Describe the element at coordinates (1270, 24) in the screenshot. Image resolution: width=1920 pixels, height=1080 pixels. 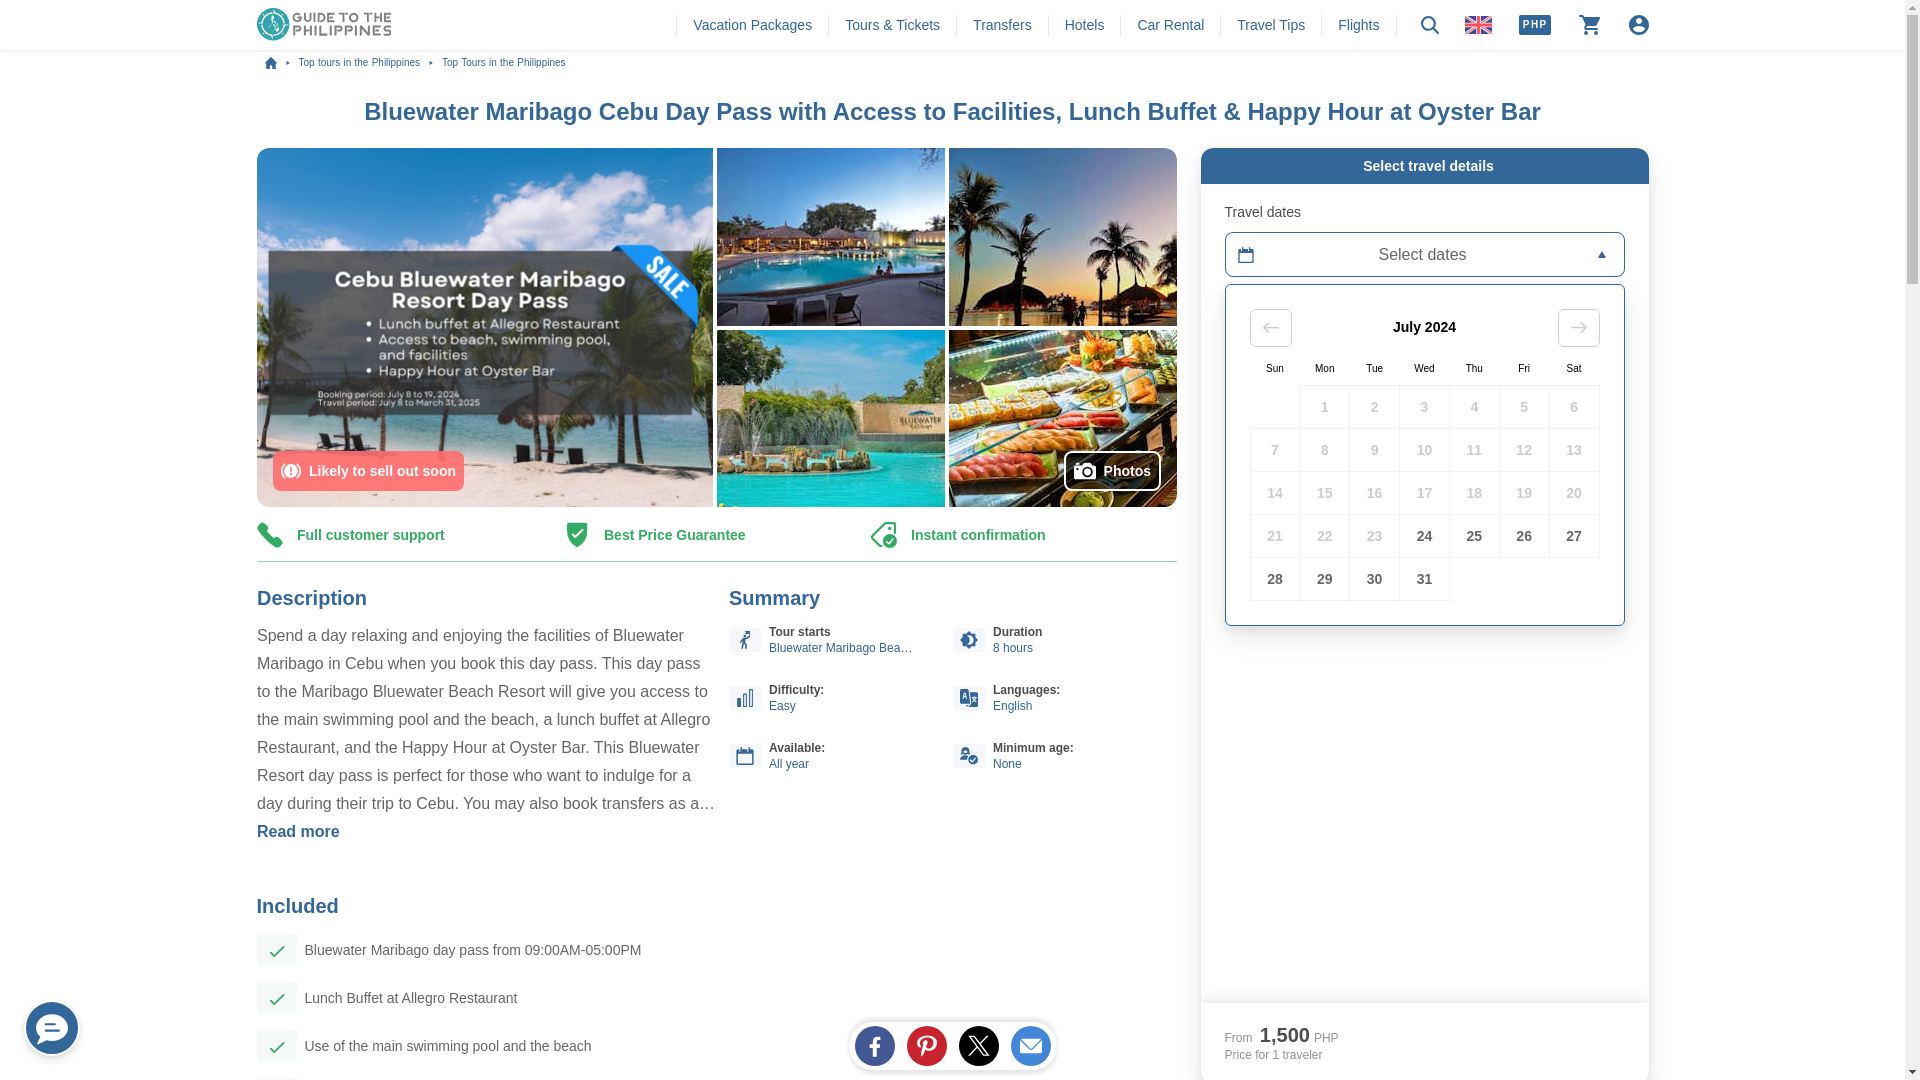
I see `Travel Tips` at that location.